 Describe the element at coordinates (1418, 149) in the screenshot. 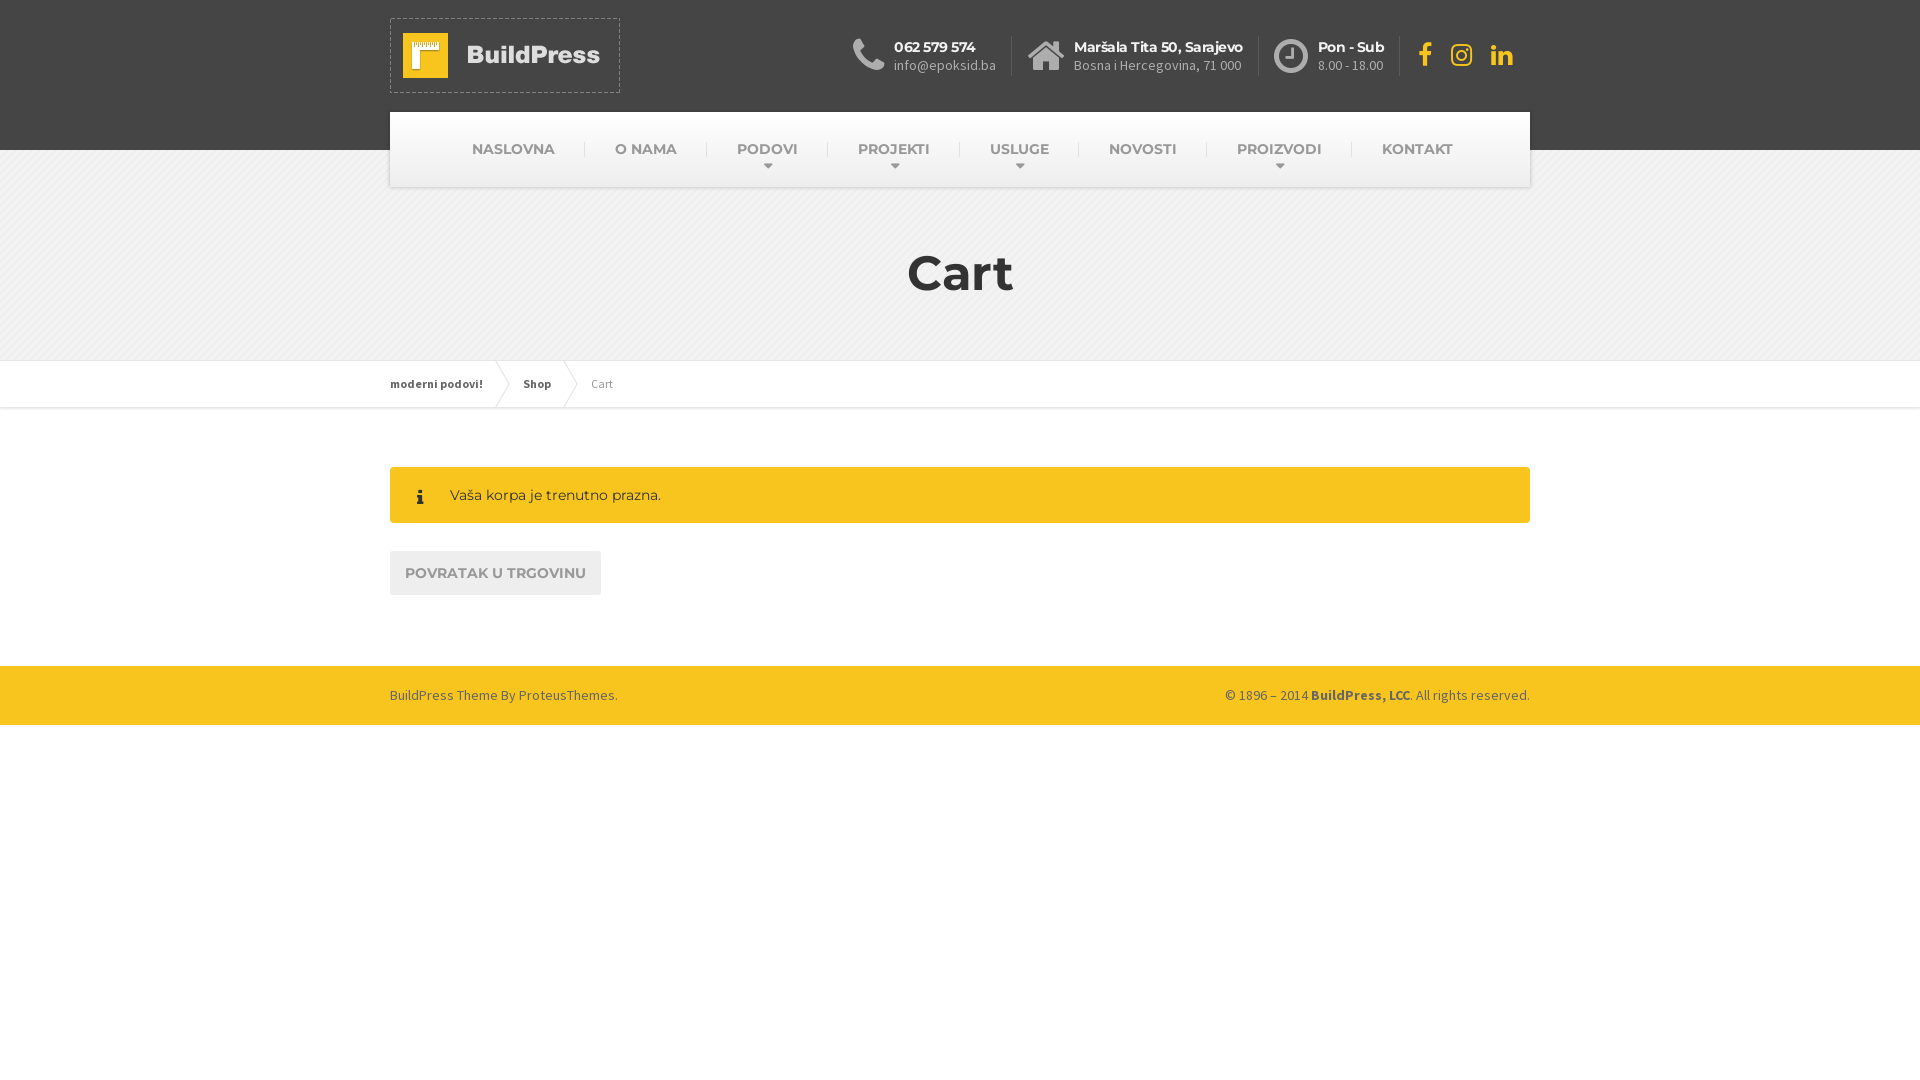

I see `KONTAKT` at that location.